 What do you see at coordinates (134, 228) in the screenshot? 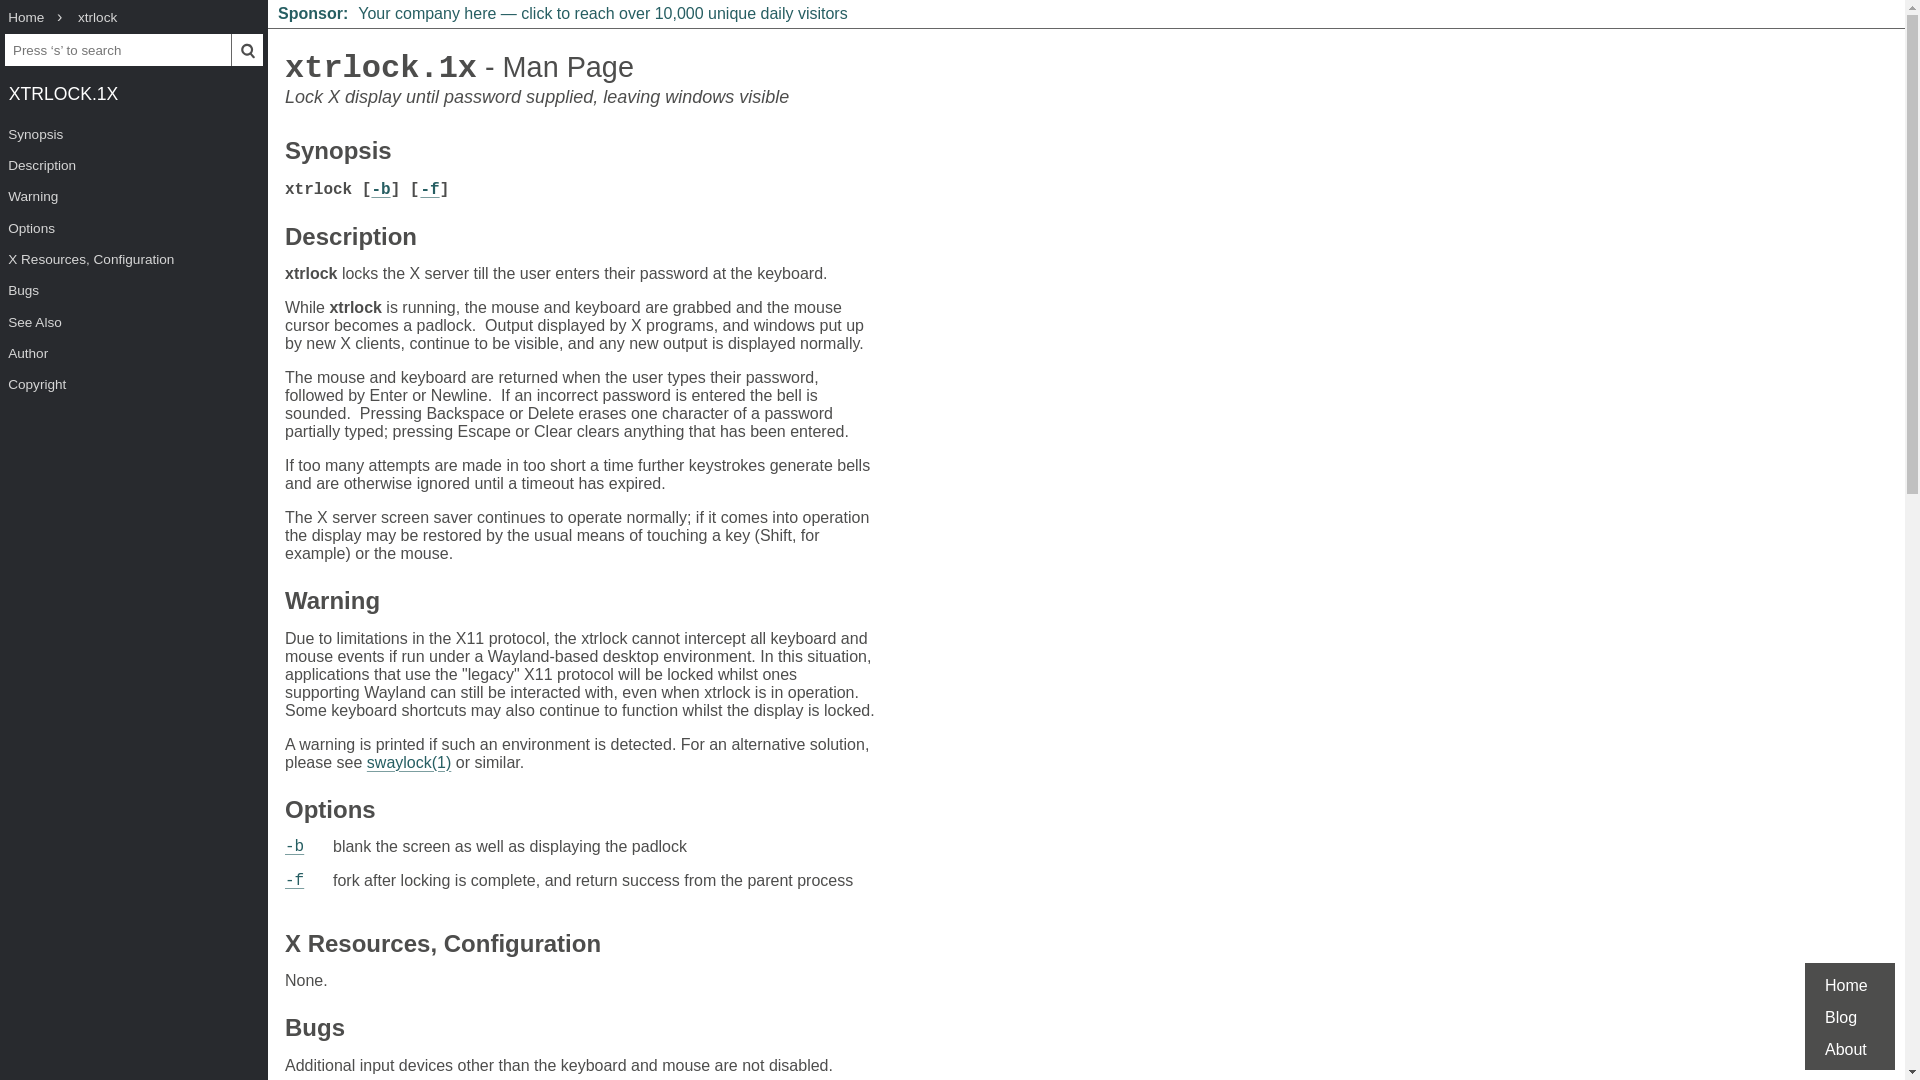
I see `Options` at bounding box center [134, 228].